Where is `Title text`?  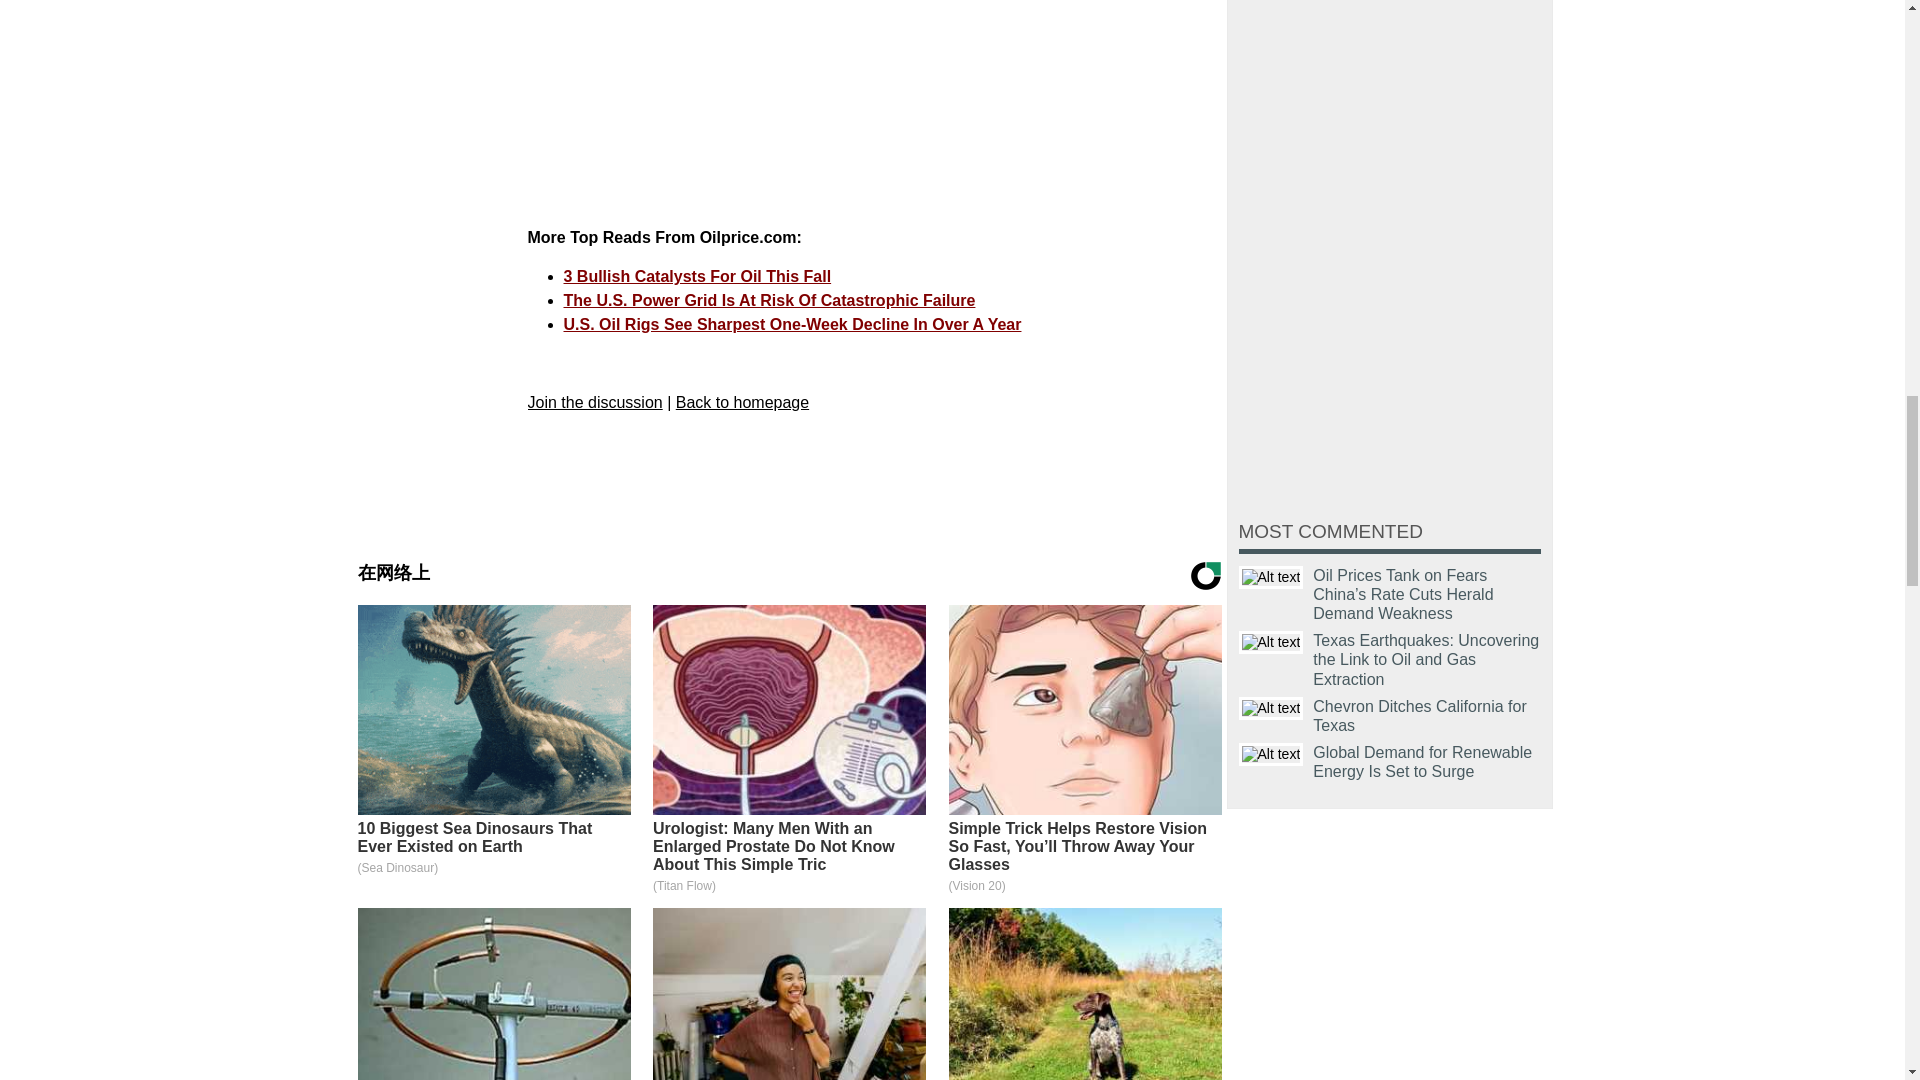 Title text is located at coordinates (1270, 576).